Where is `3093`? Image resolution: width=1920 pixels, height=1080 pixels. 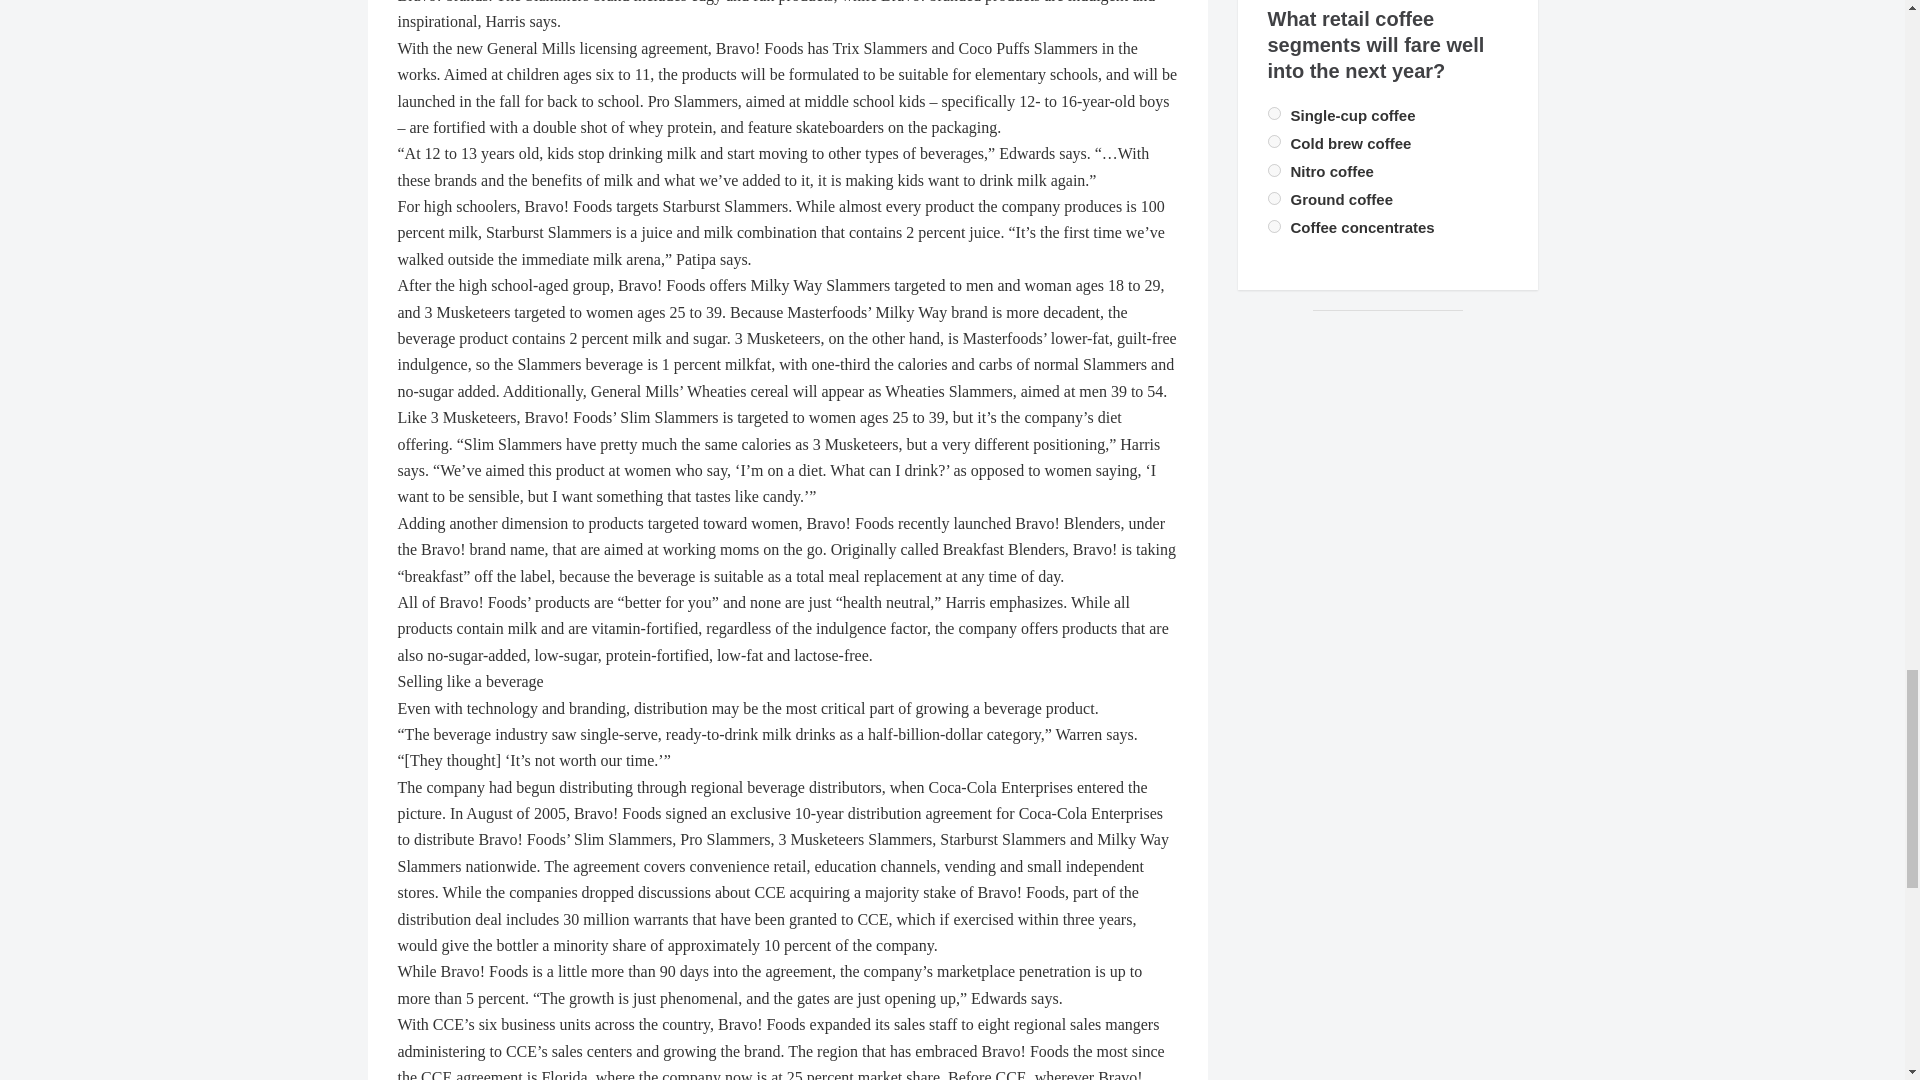
3093 is located at coordinates (1274, 141).